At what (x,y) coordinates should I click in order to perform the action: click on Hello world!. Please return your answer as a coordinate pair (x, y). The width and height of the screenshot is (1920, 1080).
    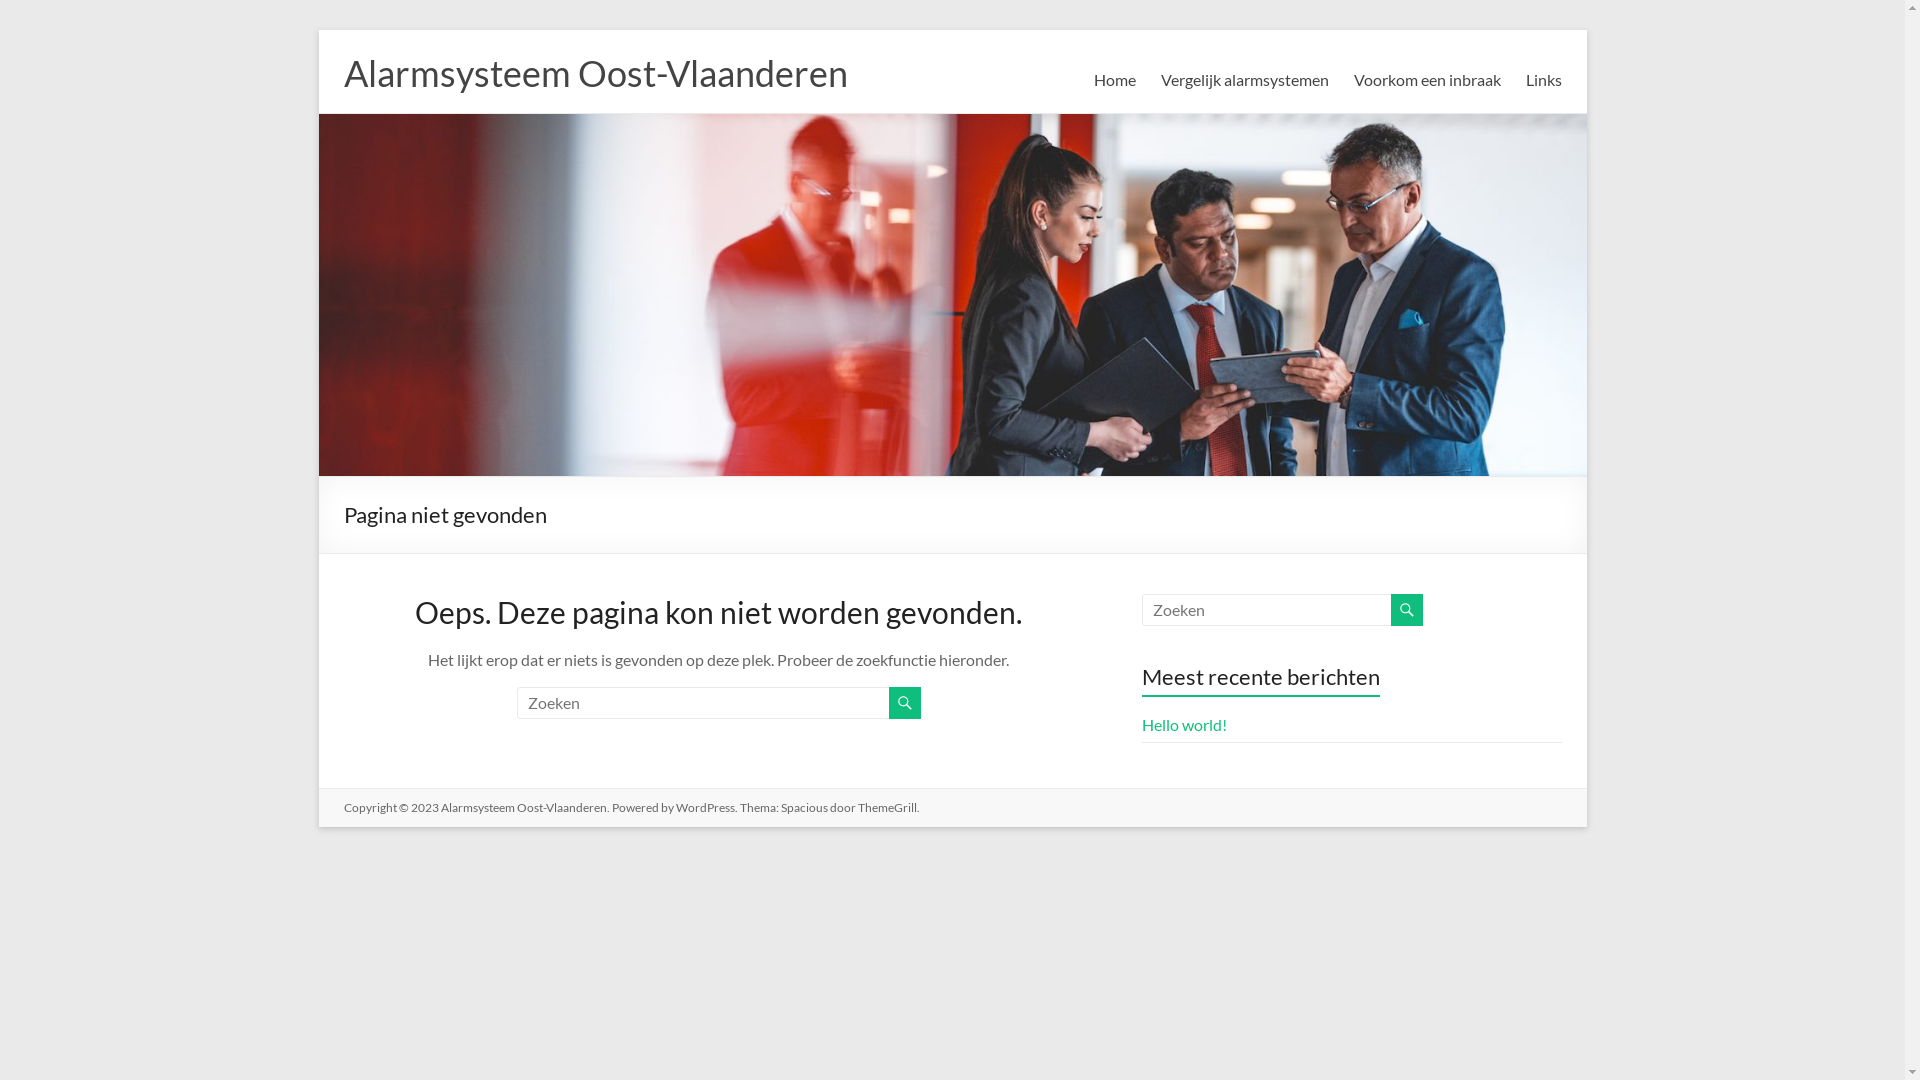
    Looking at the image, I should click on (1184, 724).